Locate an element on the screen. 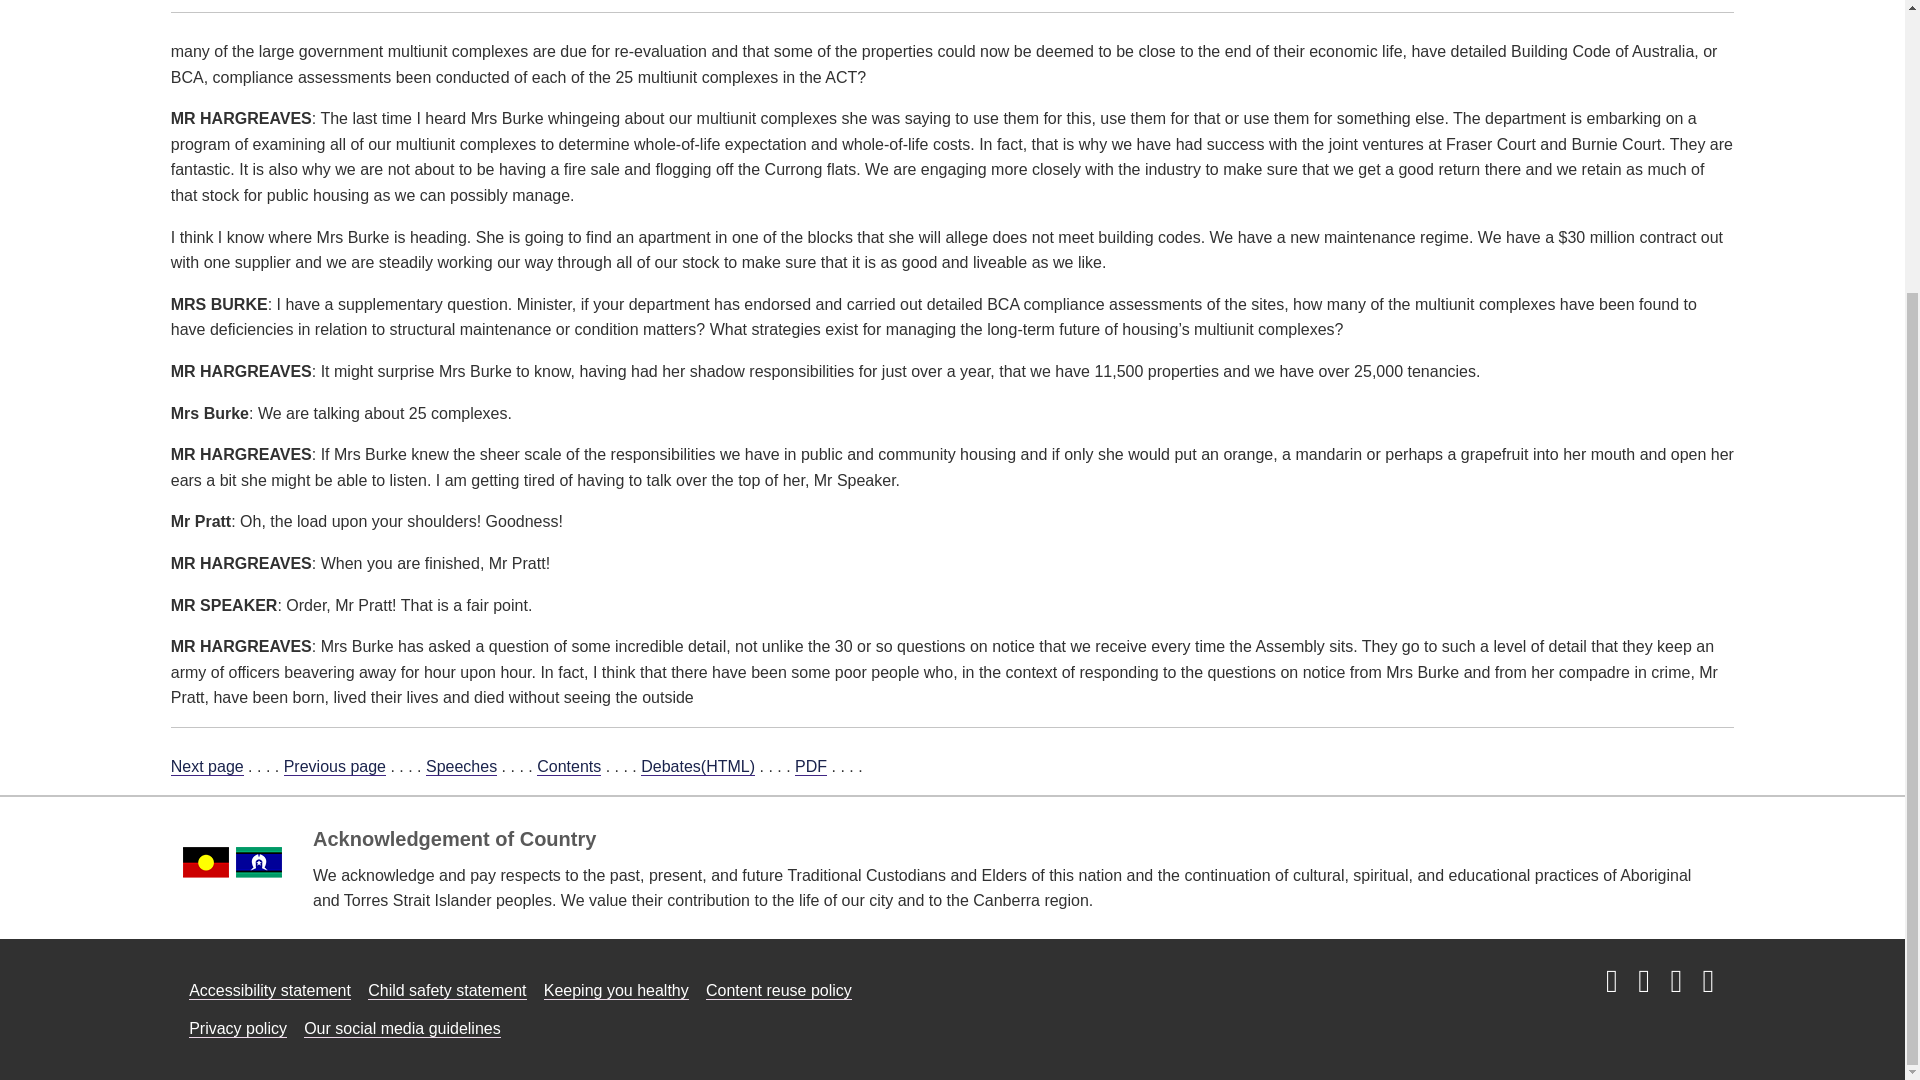 This screenshot has width=1920, height=1080. Keeping you healthy is located at coordinates (616, 990).